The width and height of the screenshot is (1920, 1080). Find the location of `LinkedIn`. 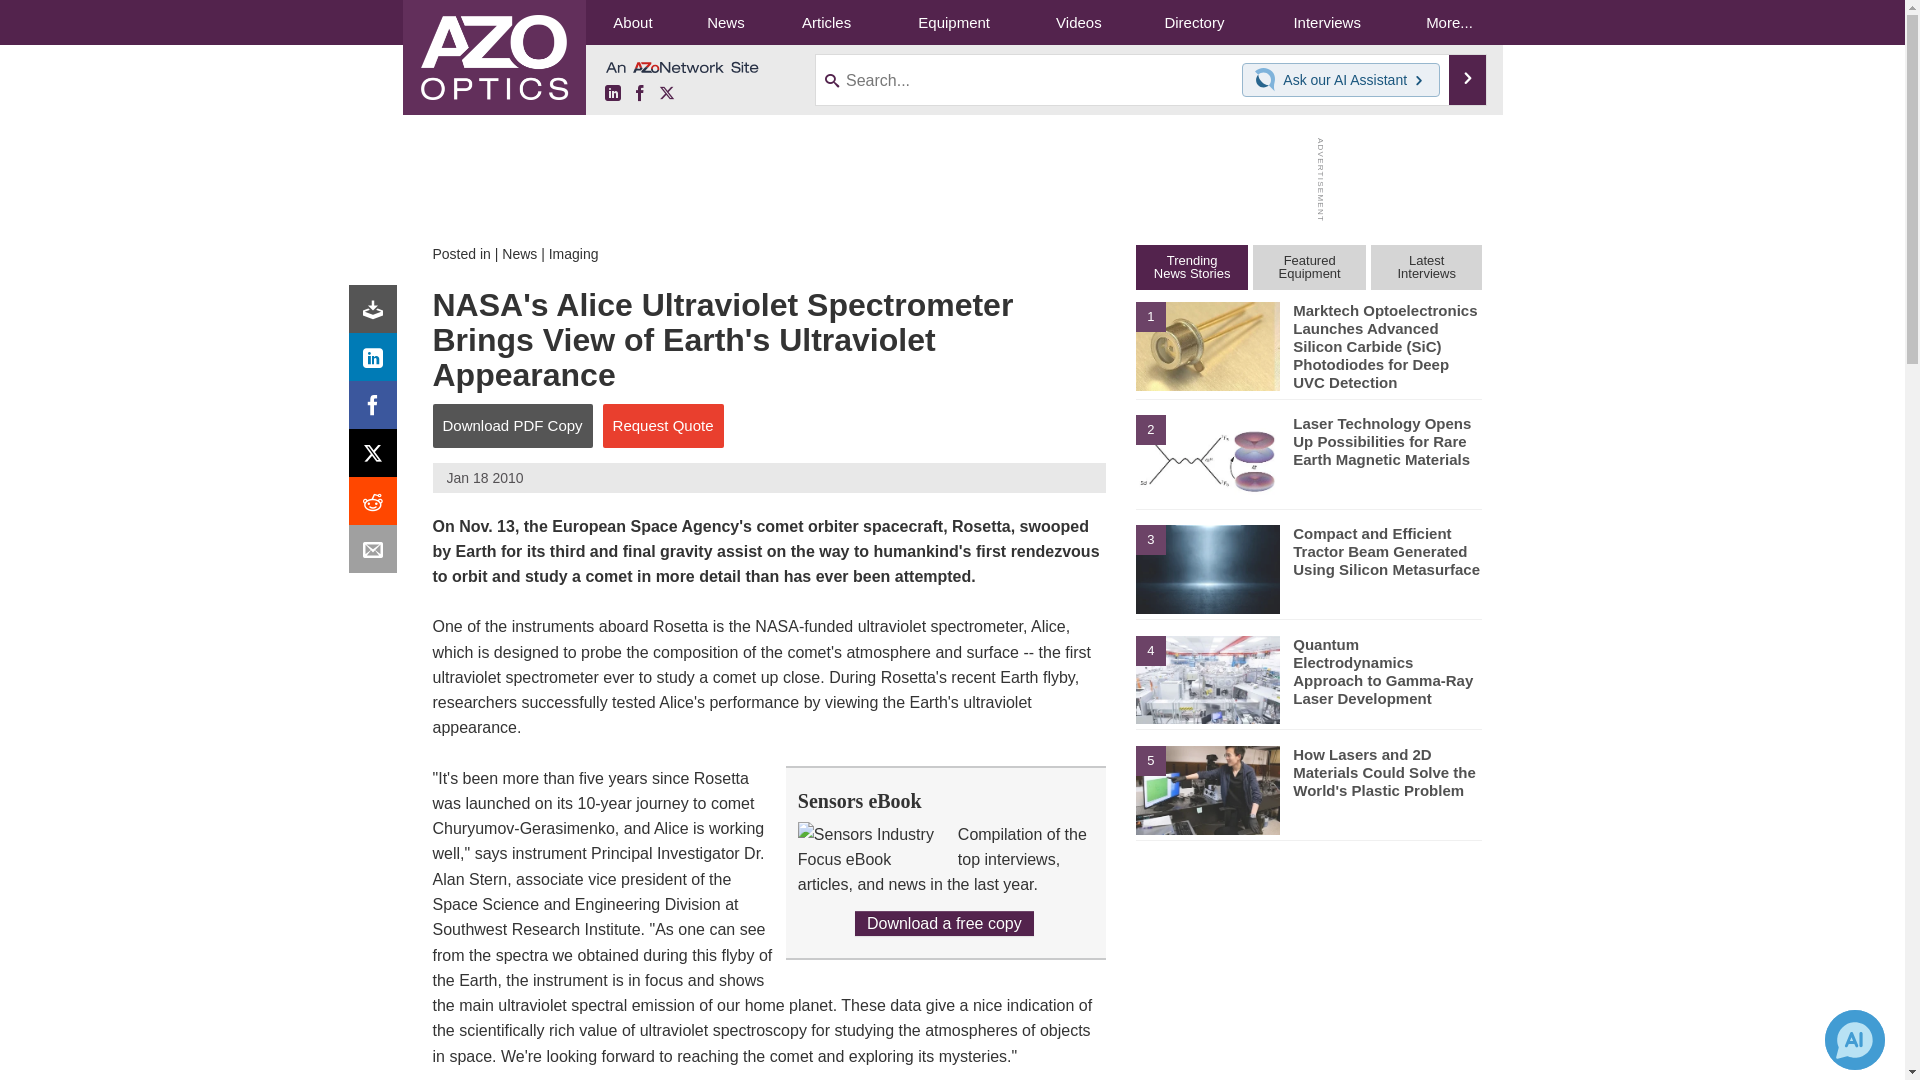

LinkedIn is located at coordinates (612, 94).